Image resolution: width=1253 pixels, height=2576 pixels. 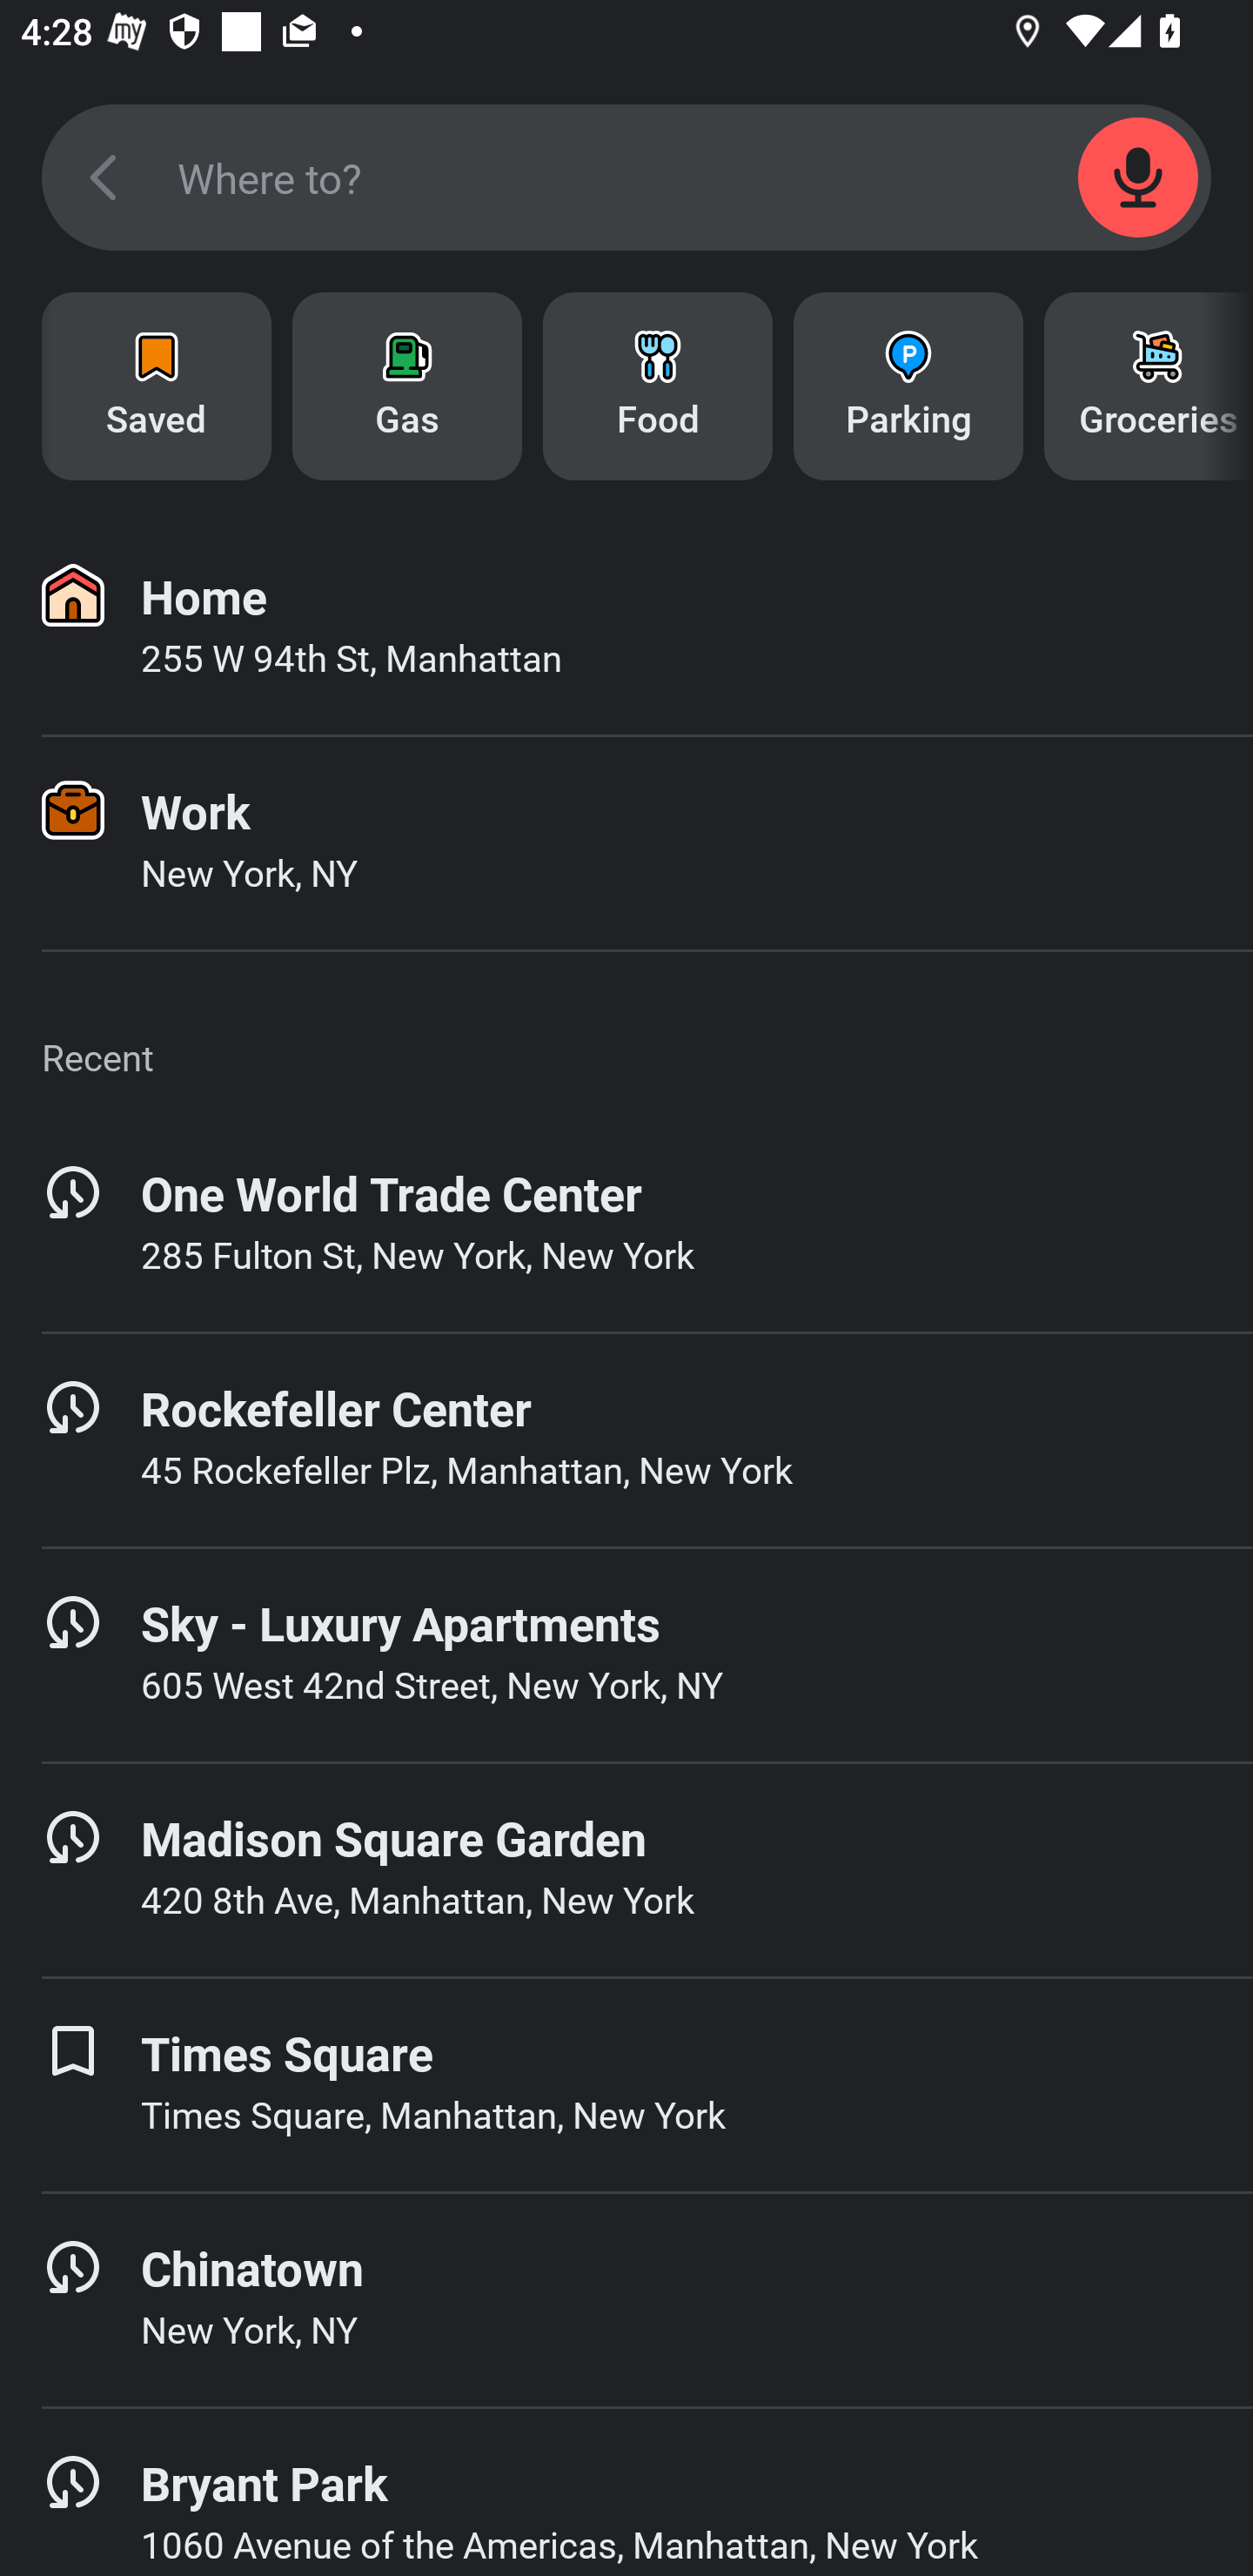 What do you see at coordinates (626, 178) in the screenshot?
I see `SEARCH_SCREEN_SEARCH_FIELD Where to?` at bounding box center [626, 178].